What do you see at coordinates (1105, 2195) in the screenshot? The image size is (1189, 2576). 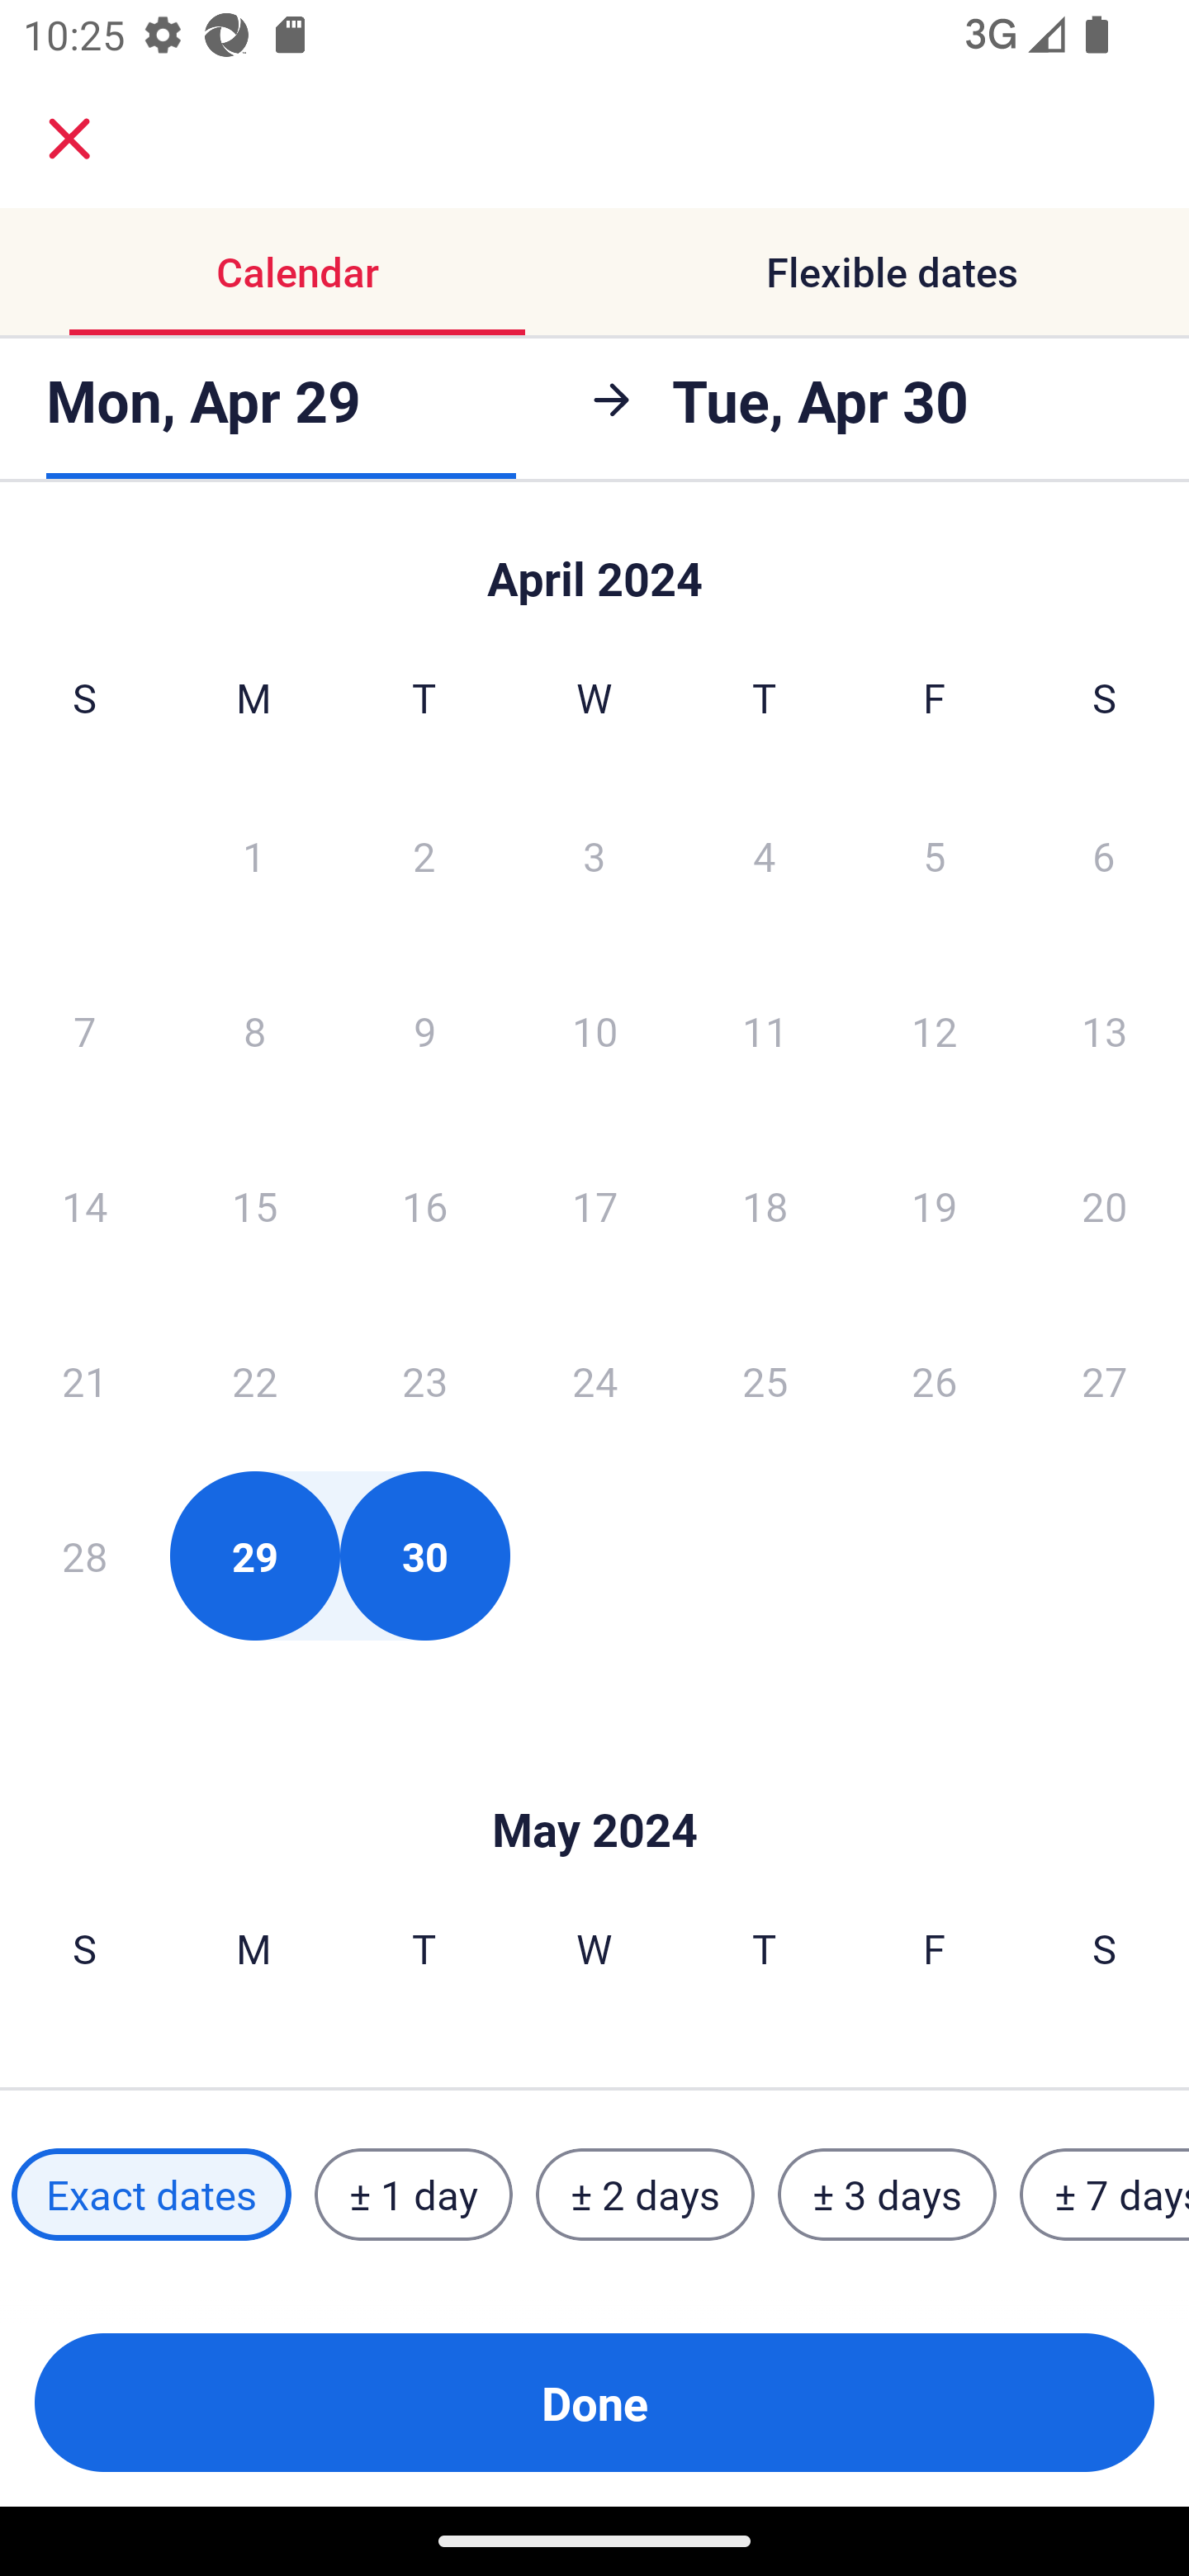 I see `± 7 days` at bounding box center [1105, 2195].